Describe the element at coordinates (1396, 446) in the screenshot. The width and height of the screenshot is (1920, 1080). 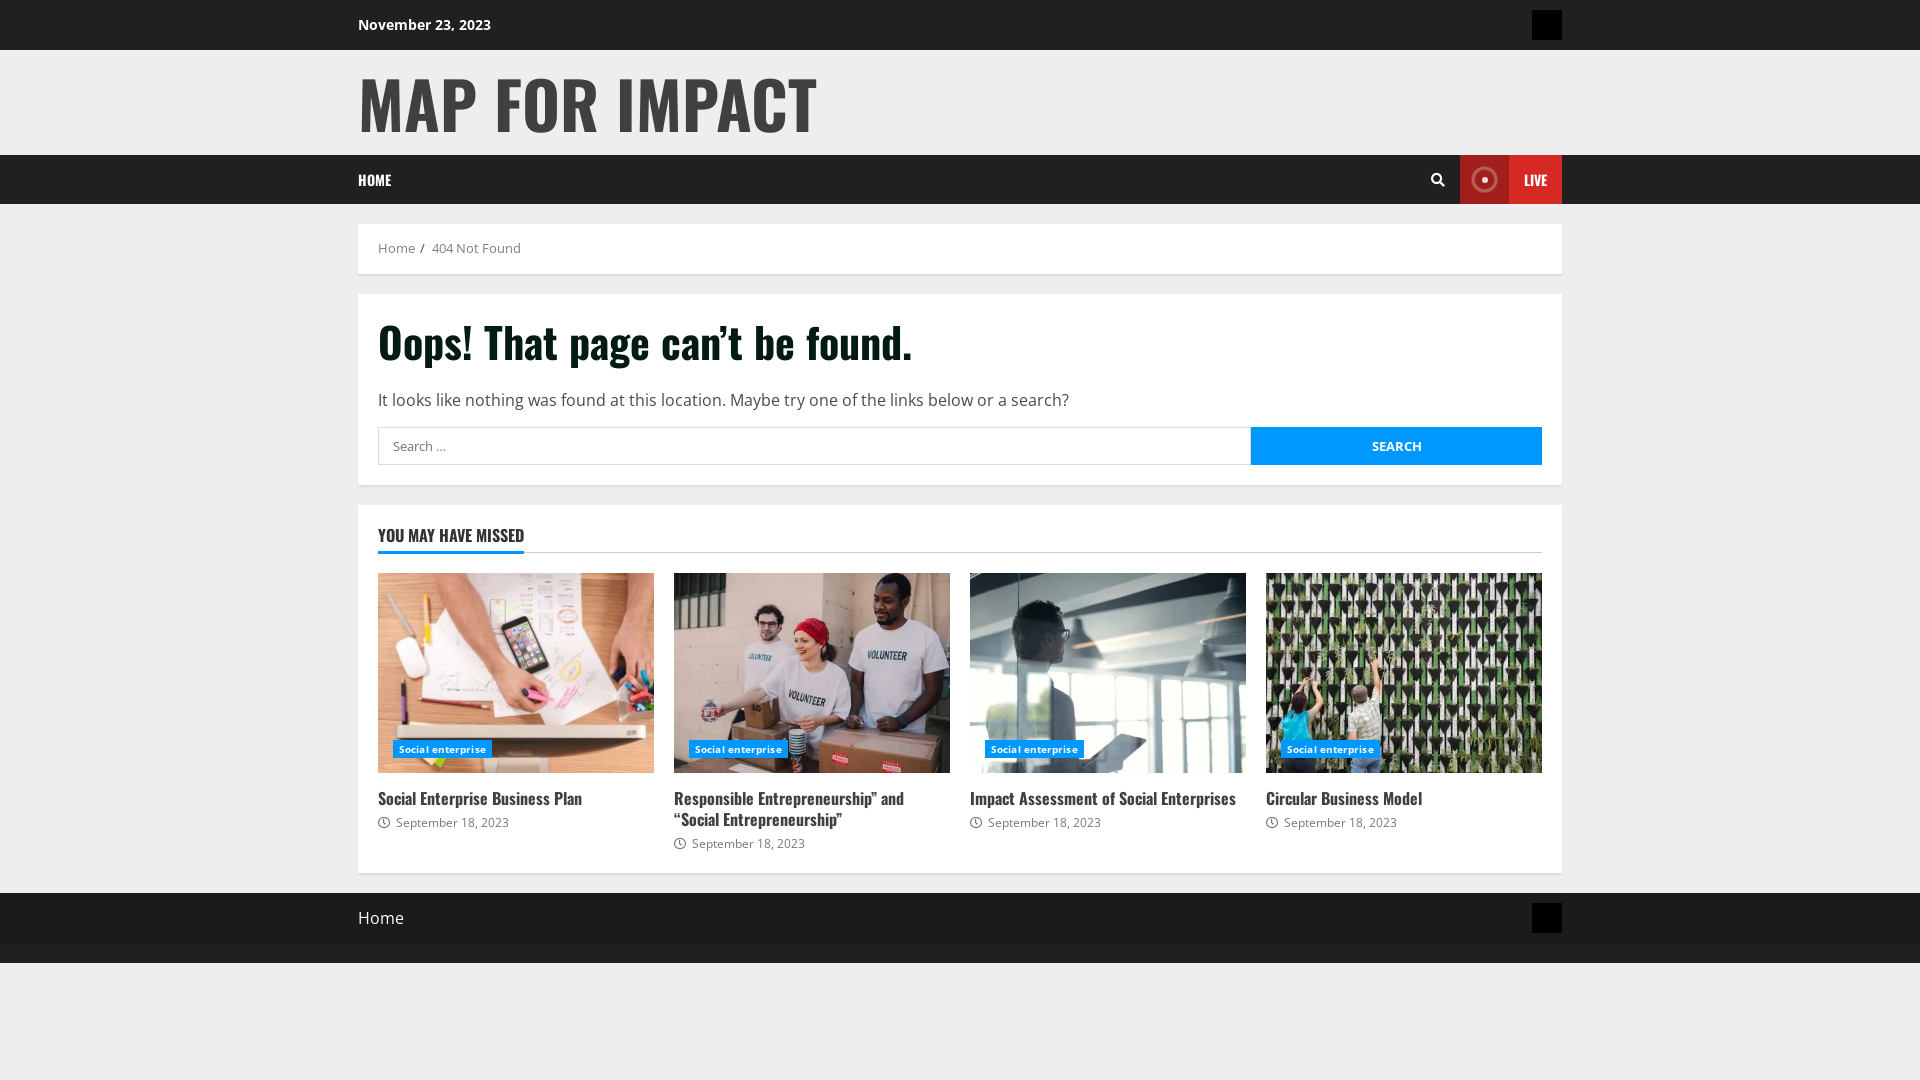
I see `Search` at that location.